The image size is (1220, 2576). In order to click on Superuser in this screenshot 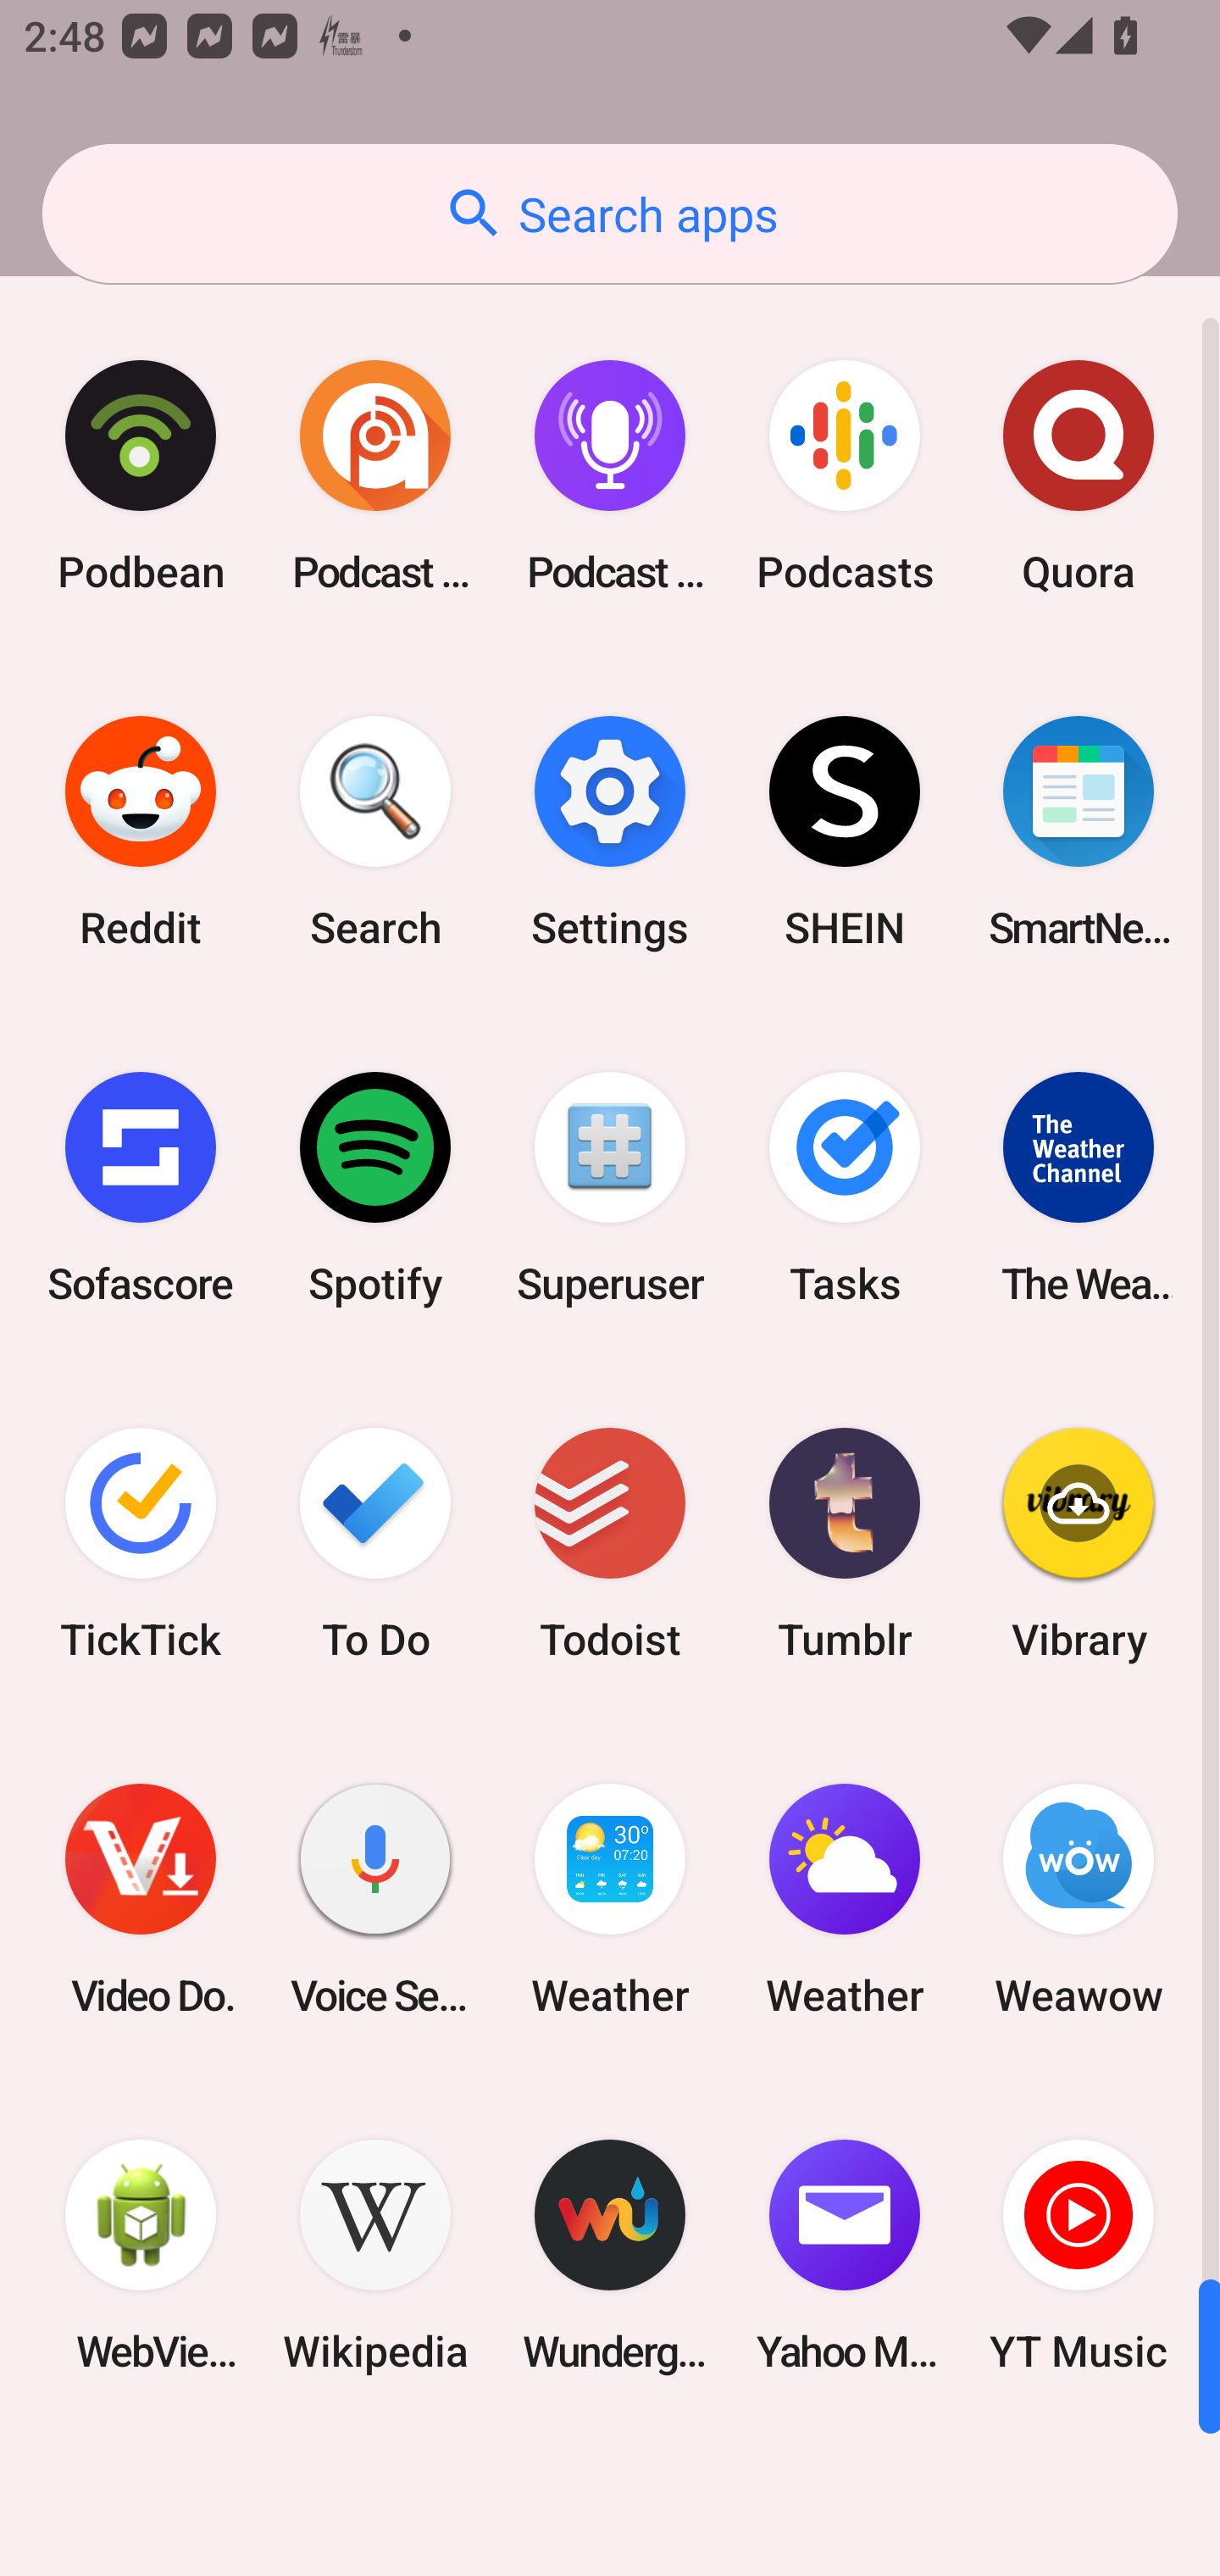, I will do `click(610, 1187)`.